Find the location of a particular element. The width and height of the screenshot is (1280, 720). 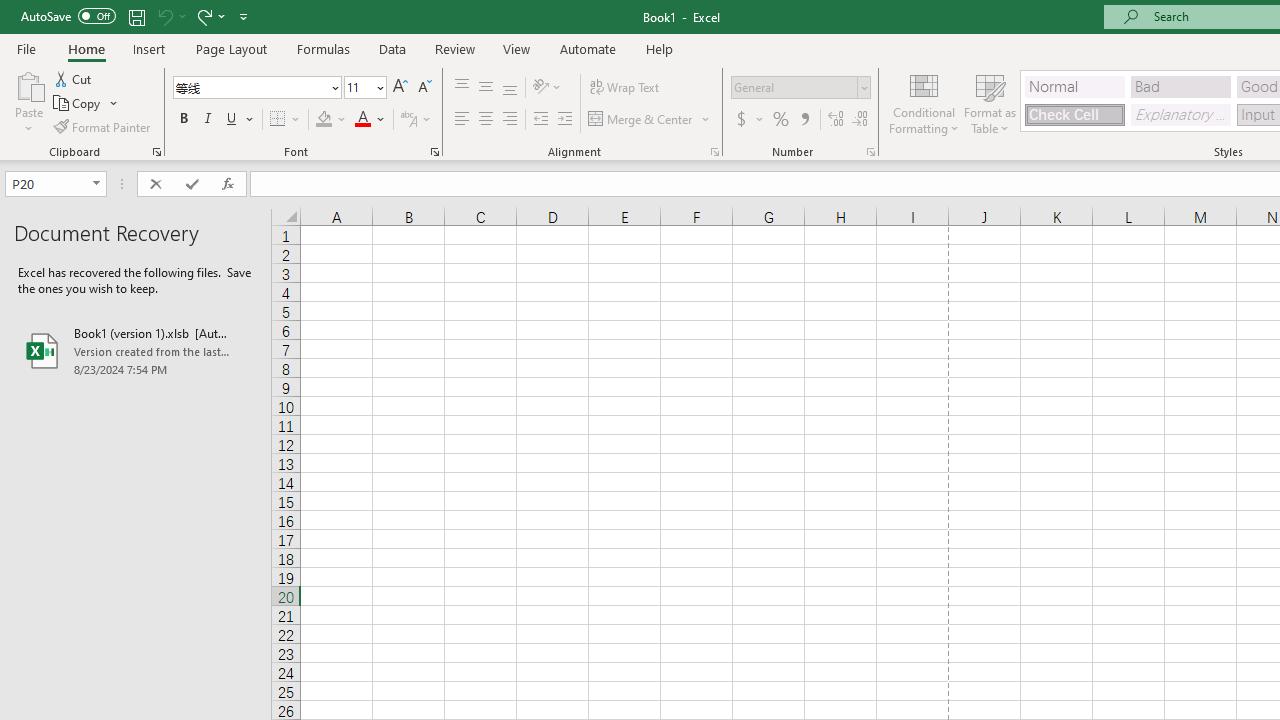

Format Cell Number is located at coordinates (870, 152).